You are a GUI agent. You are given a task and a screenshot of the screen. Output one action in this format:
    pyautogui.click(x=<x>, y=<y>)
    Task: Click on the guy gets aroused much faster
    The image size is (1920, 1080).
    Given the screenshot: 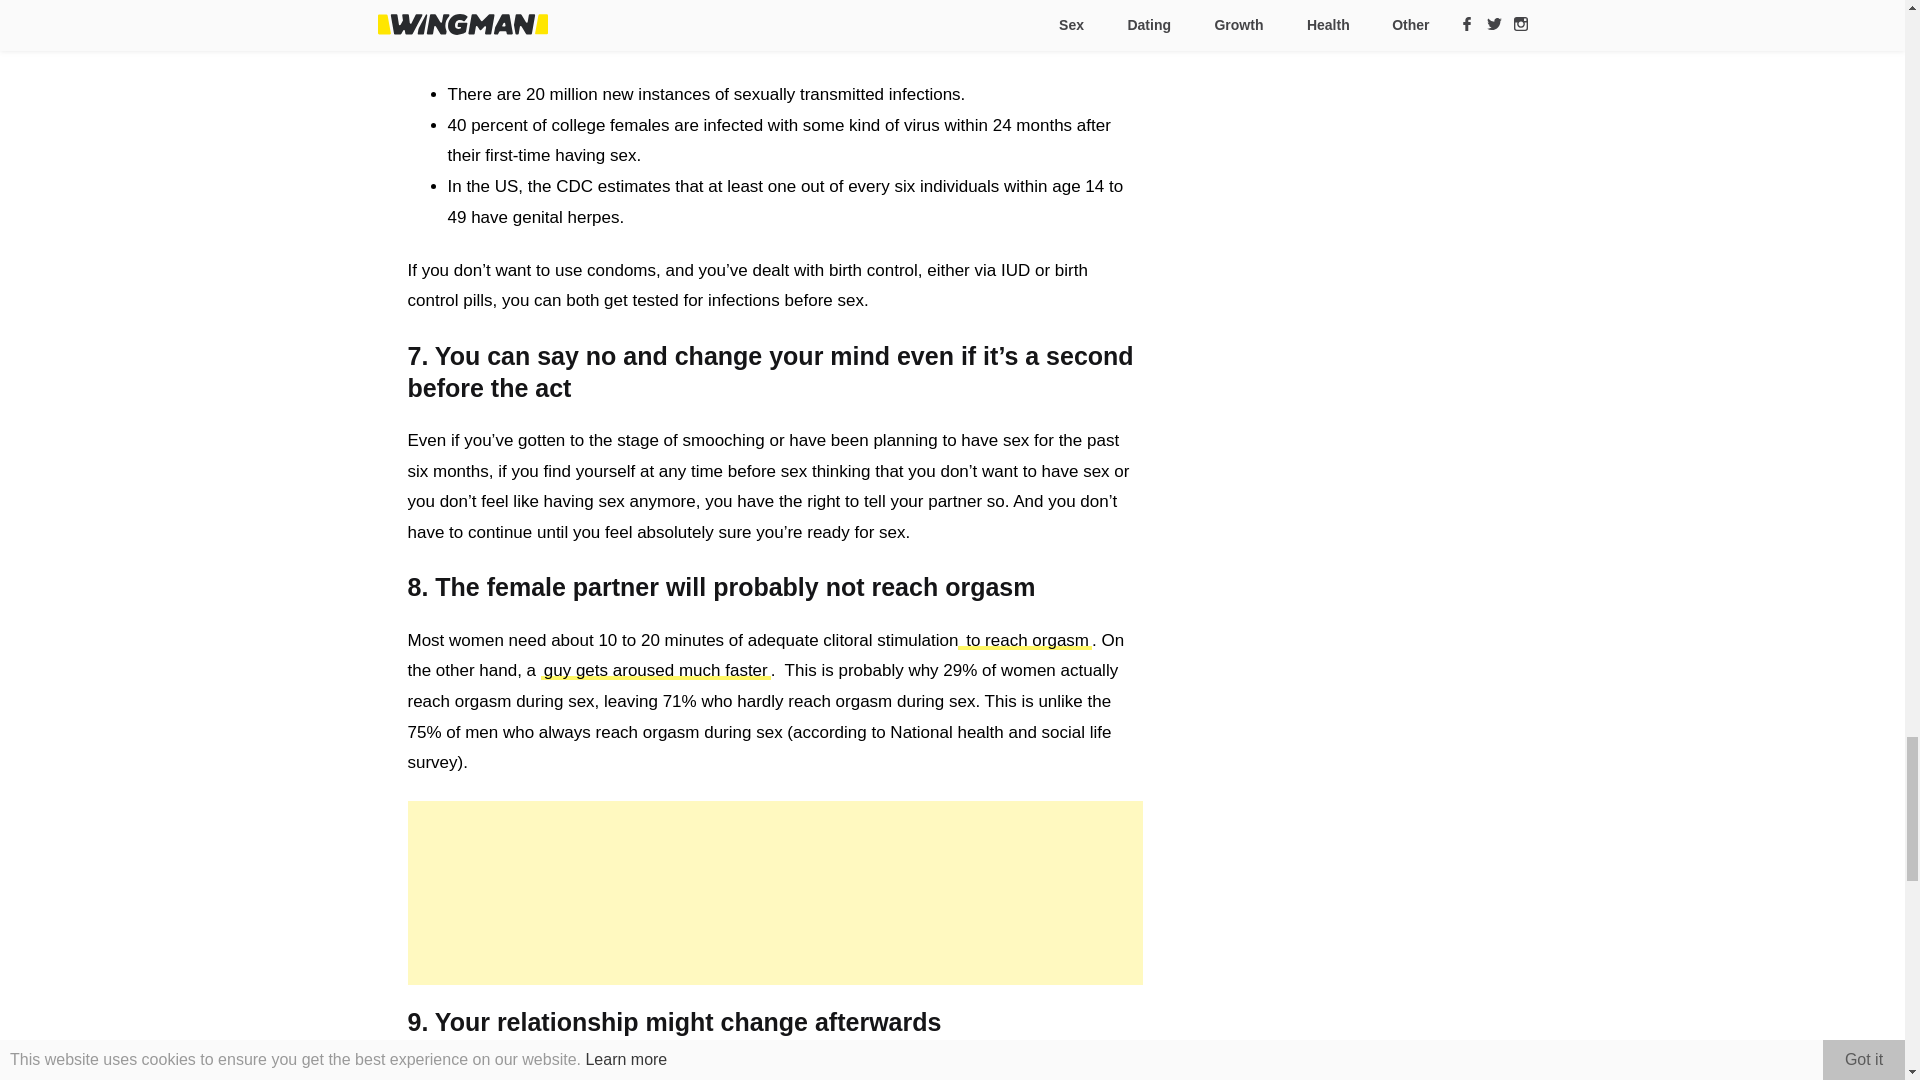 What is the action you would take?
    pyautogui.click(x=656, y=670)
    